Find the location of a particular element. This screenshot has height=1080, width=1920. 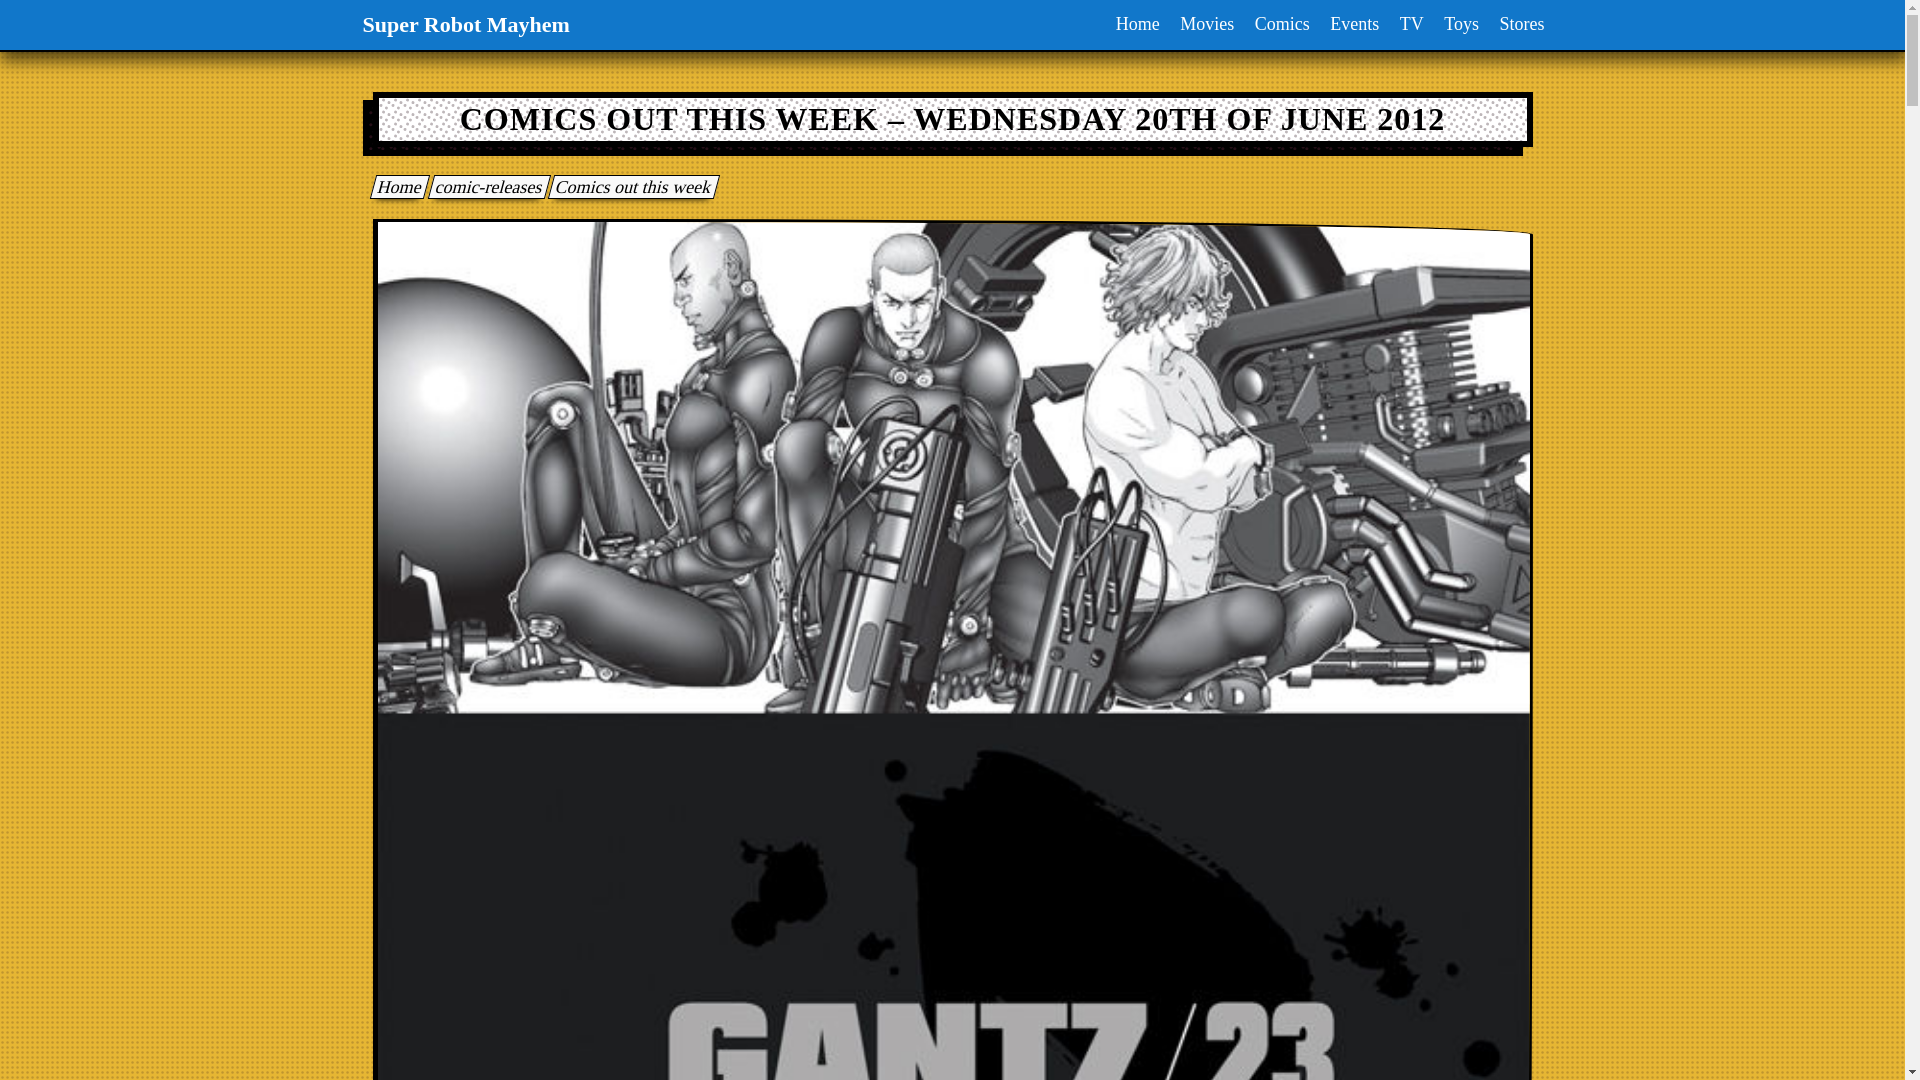

Super Robot Mayhem is located at coordinates (465, 24).